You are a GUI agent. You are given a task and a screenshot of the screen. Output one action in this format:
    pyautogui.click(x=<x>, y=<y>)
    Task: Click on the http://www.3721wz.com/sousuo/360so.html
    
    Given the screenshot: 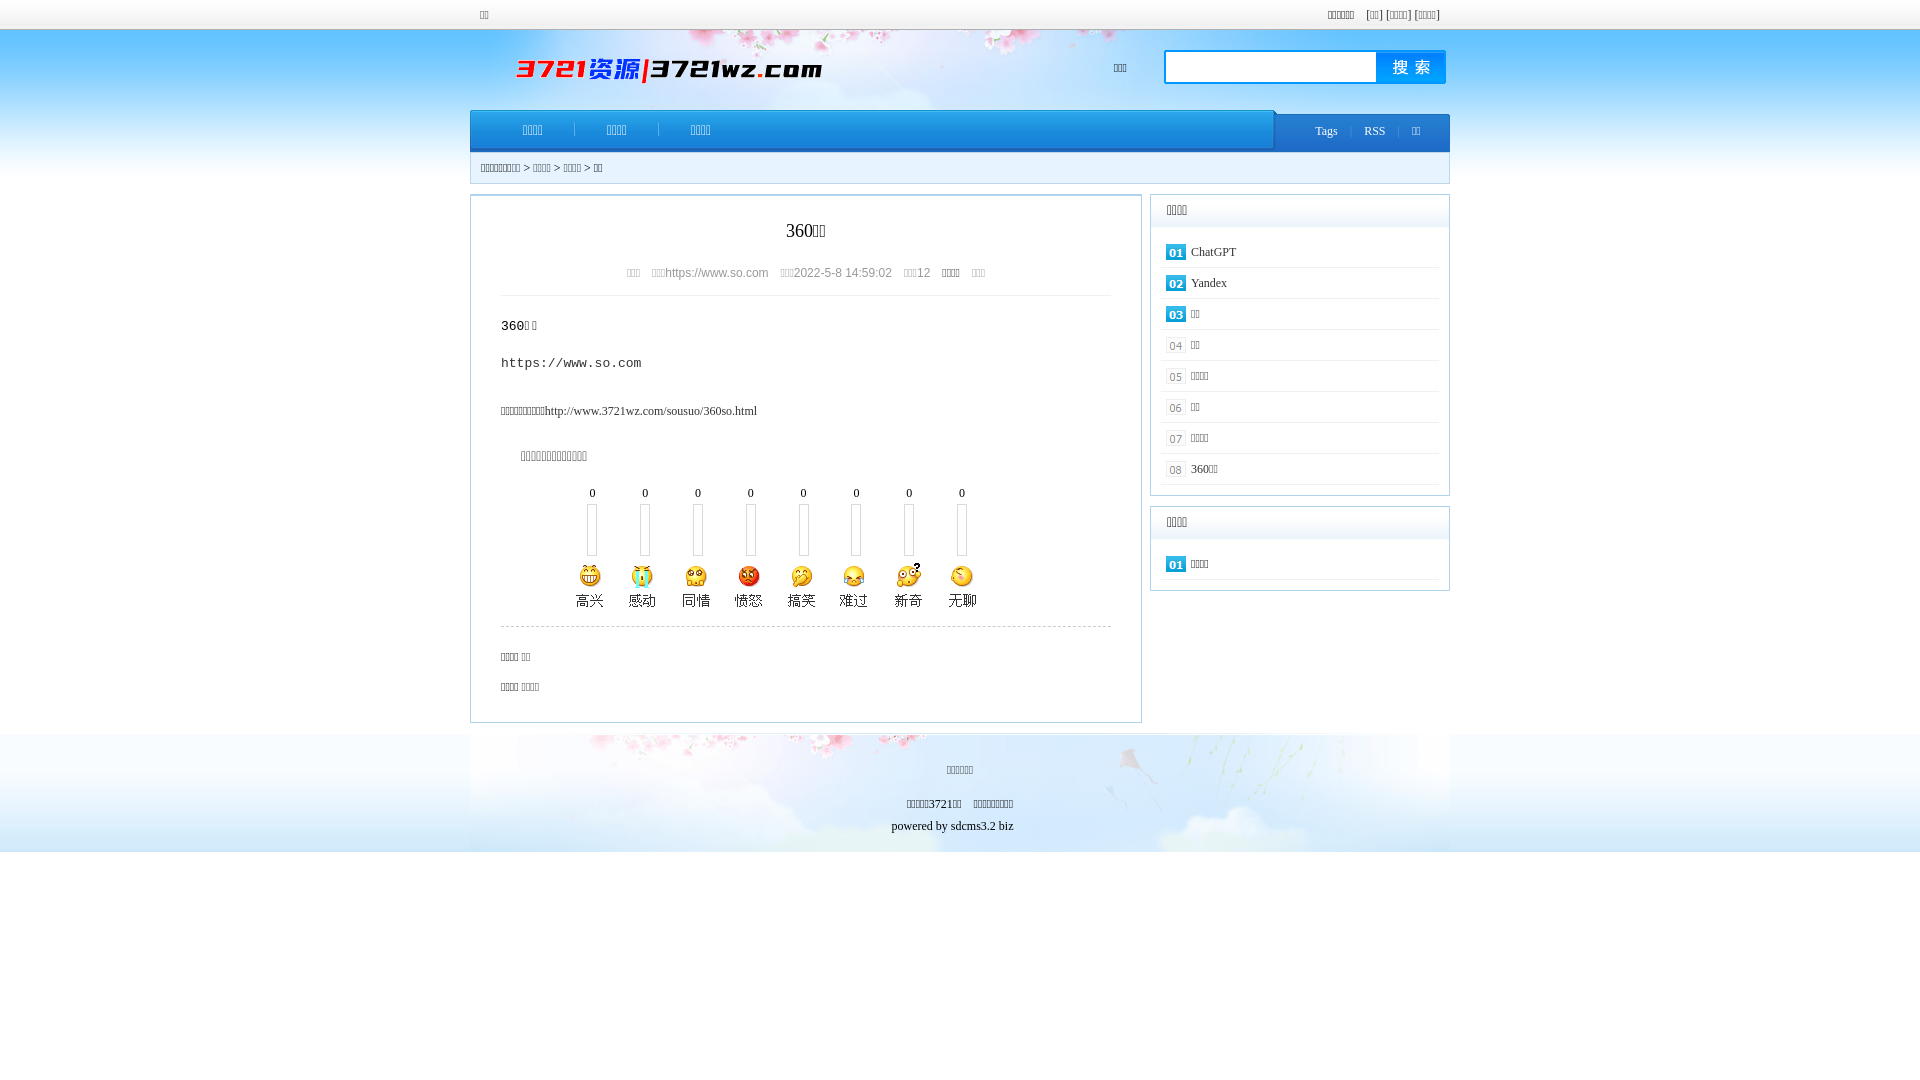 What is the action you would take?
    pyautogui.click(x=651, y=411)
    